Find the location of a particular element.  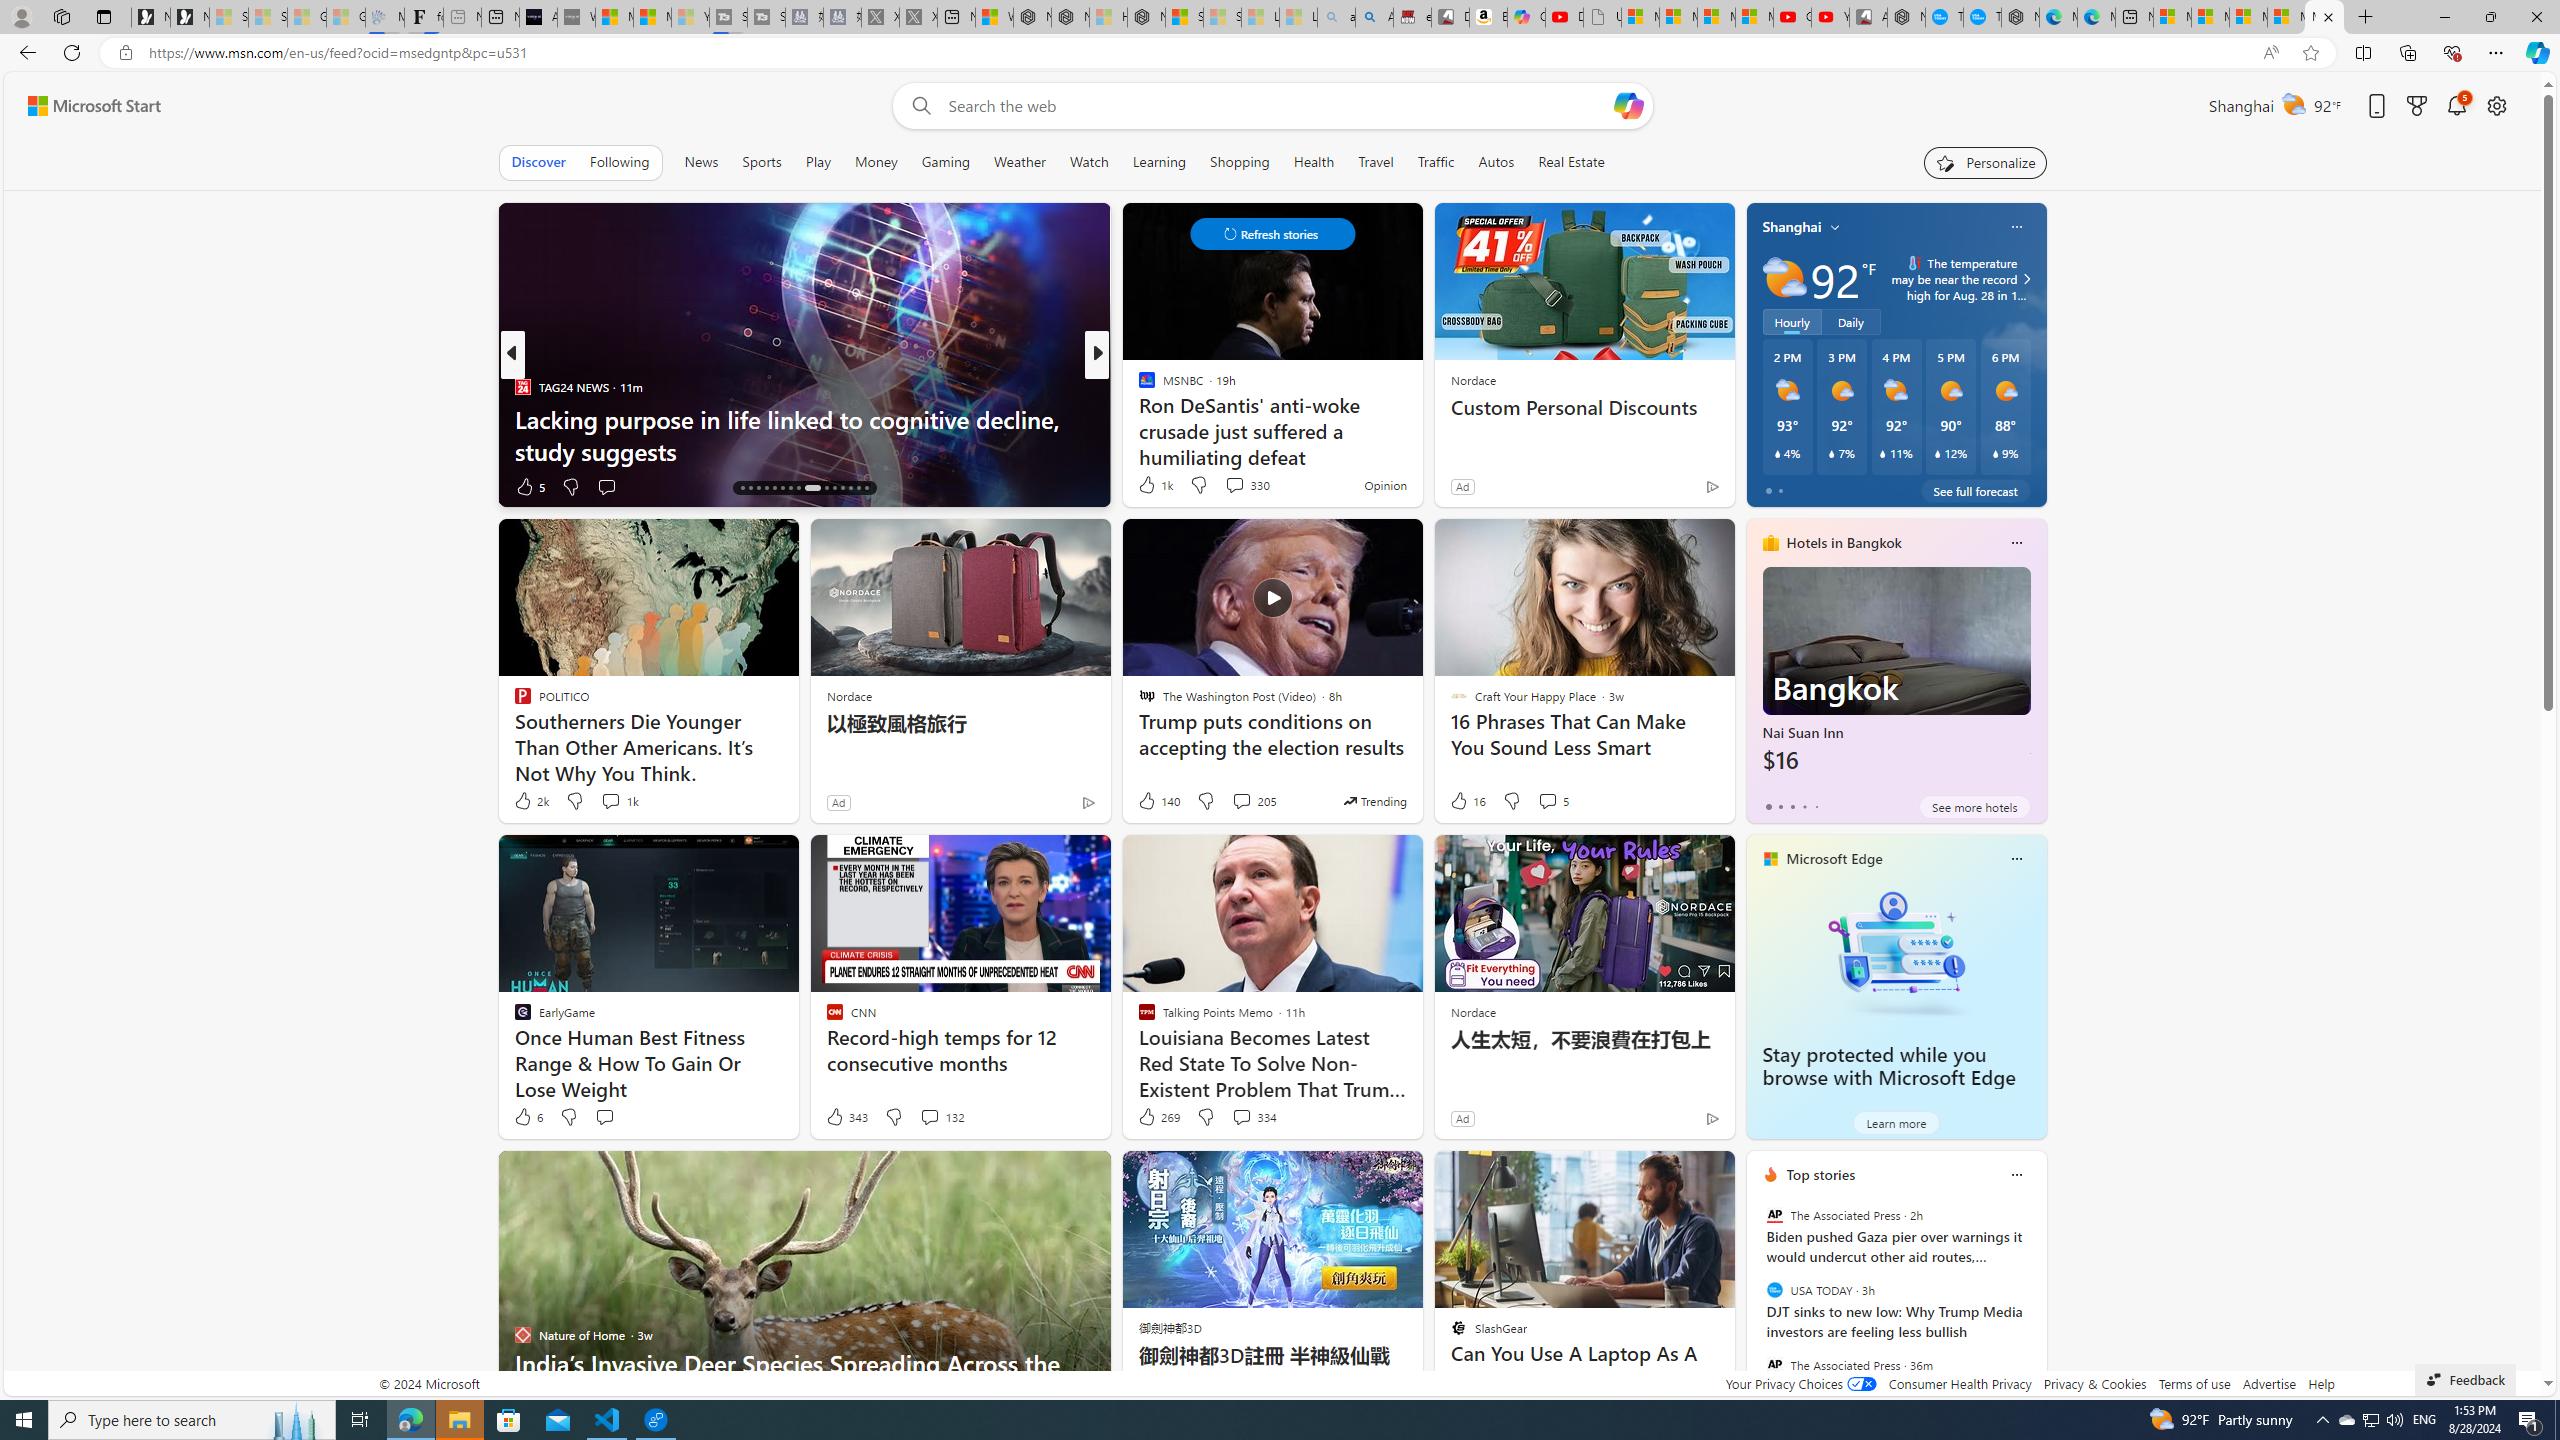

Help is located at coordinates (2322, 1384).